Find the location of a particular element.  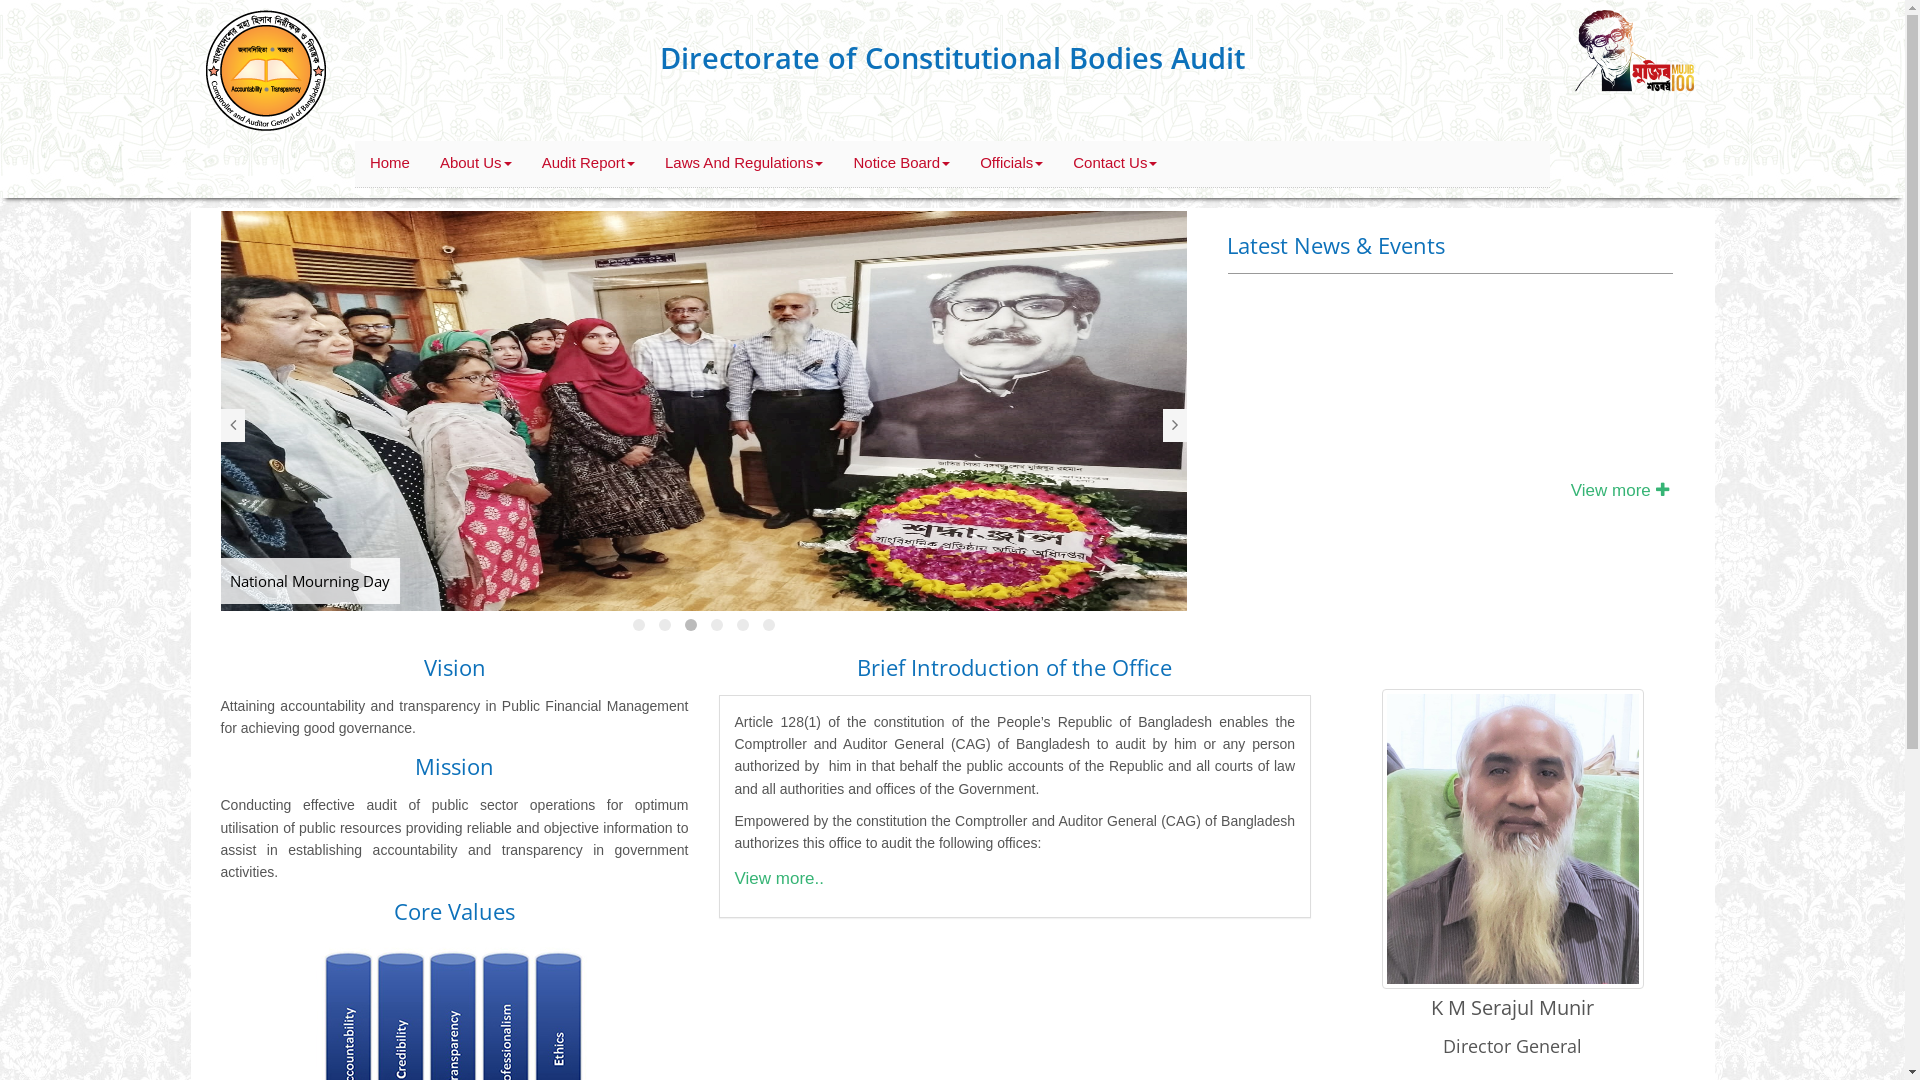

Audit Report is located at coordinates (588, 164).